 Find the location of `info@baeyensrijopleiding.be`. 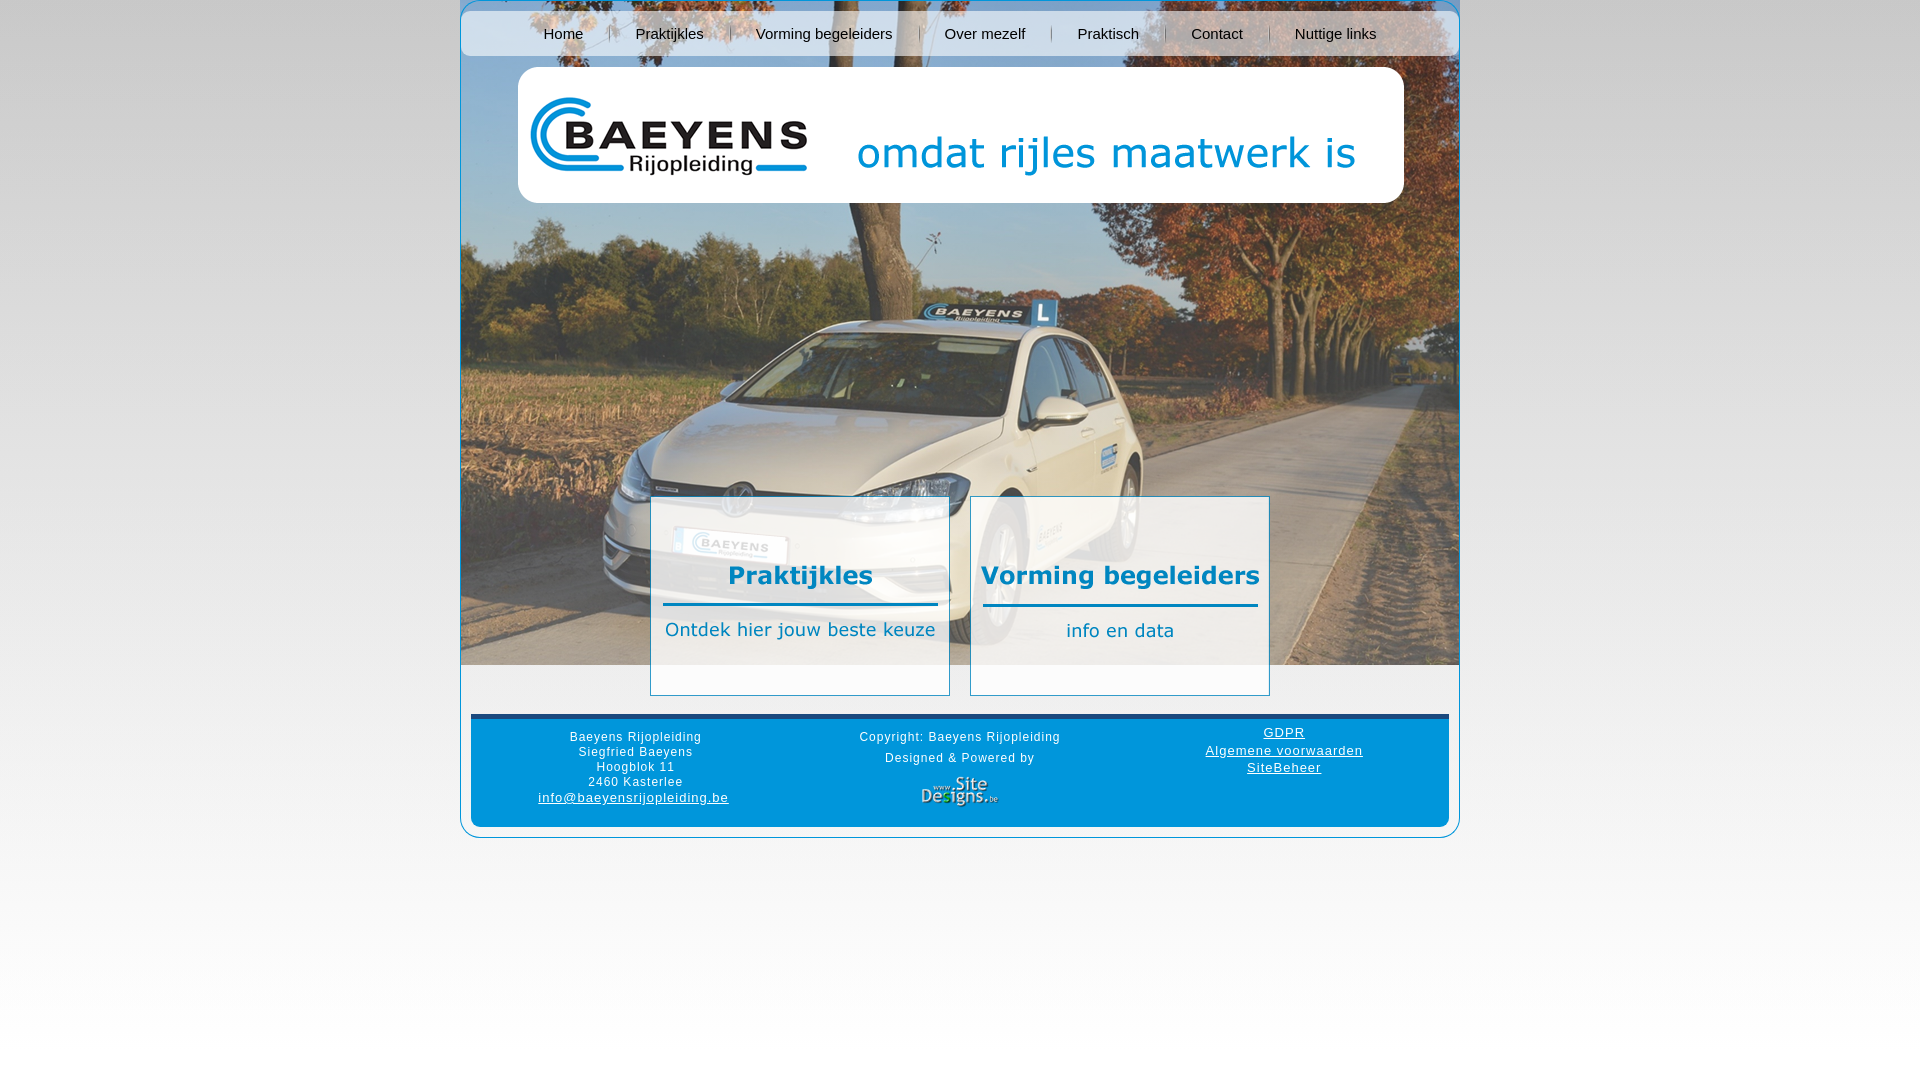

info@baeyensrijopleiding.be is located at coordinates (634, 798).